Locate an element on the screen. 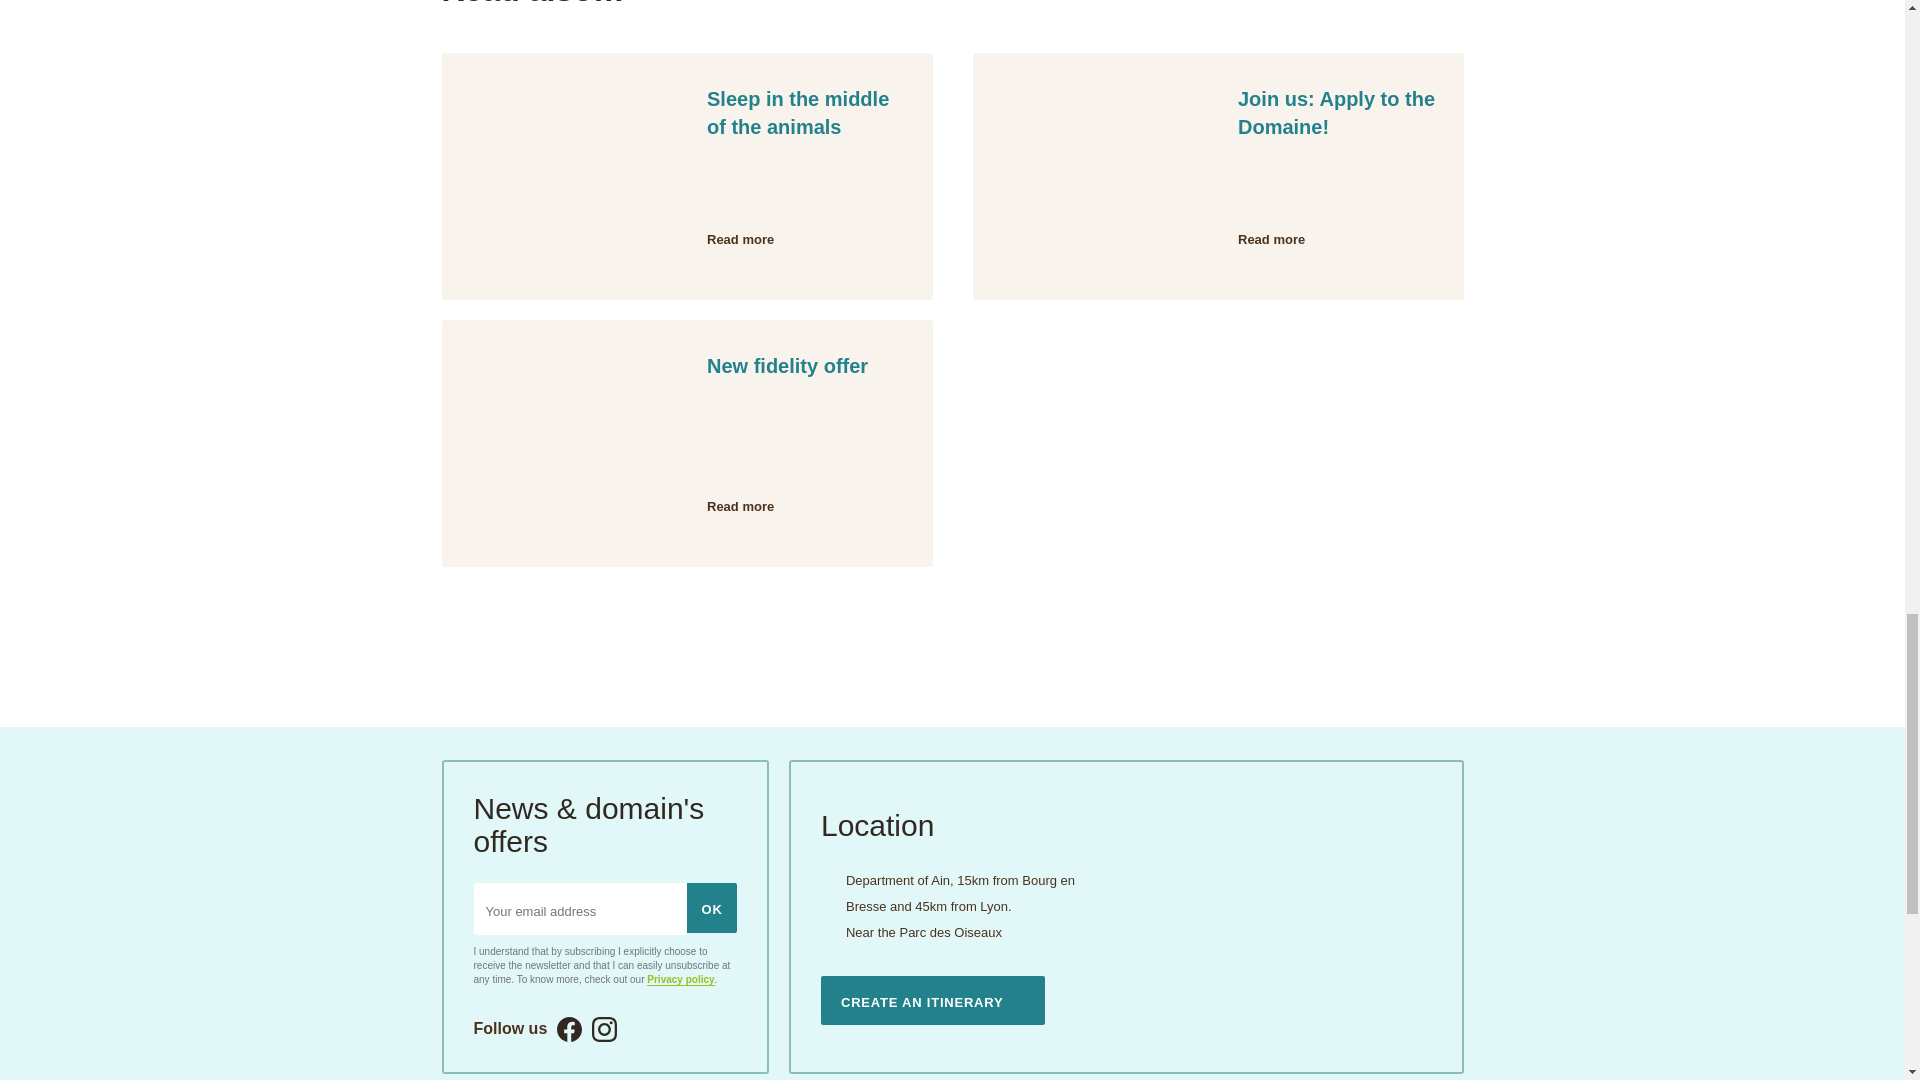  Privacy policy is located at coordinates (1217, 176).